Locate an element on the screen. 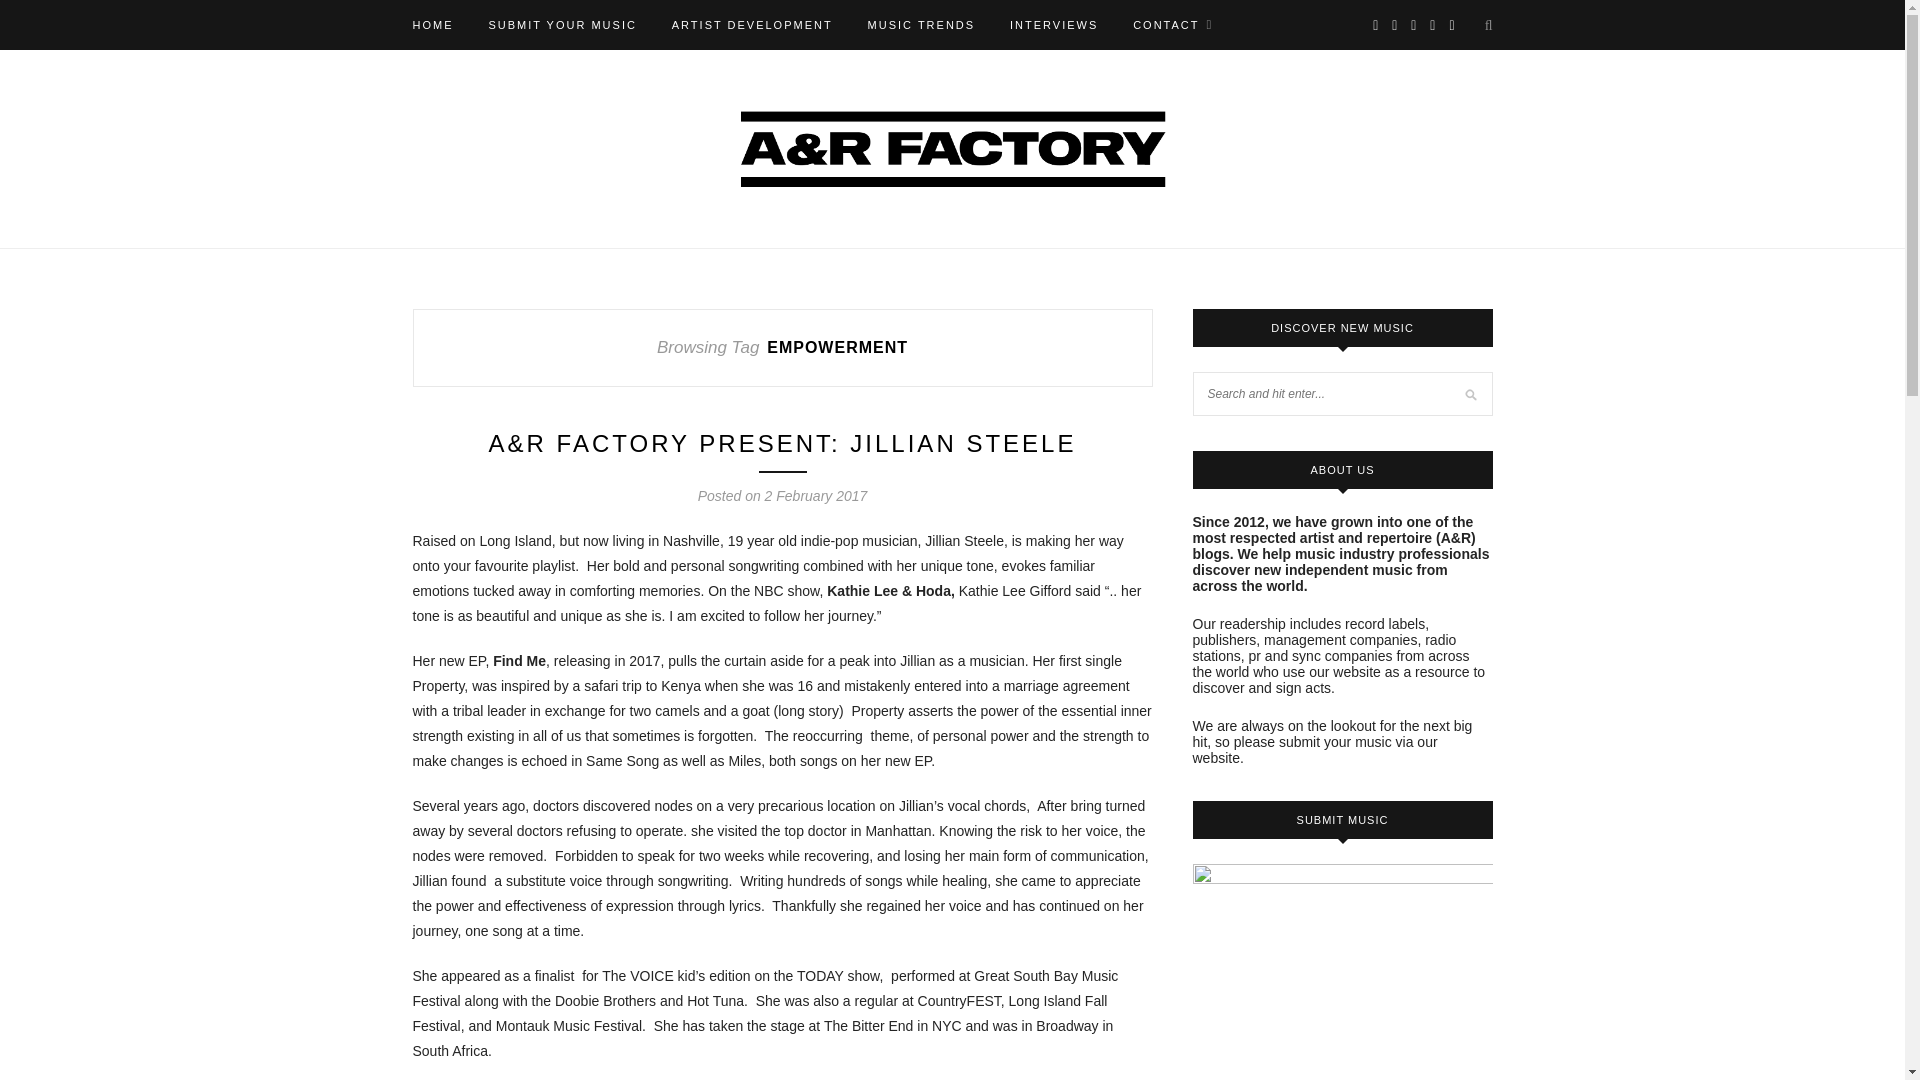 This screenshot has width=1920, height=1080. CONTACT is located at coordinates (1172, 24).